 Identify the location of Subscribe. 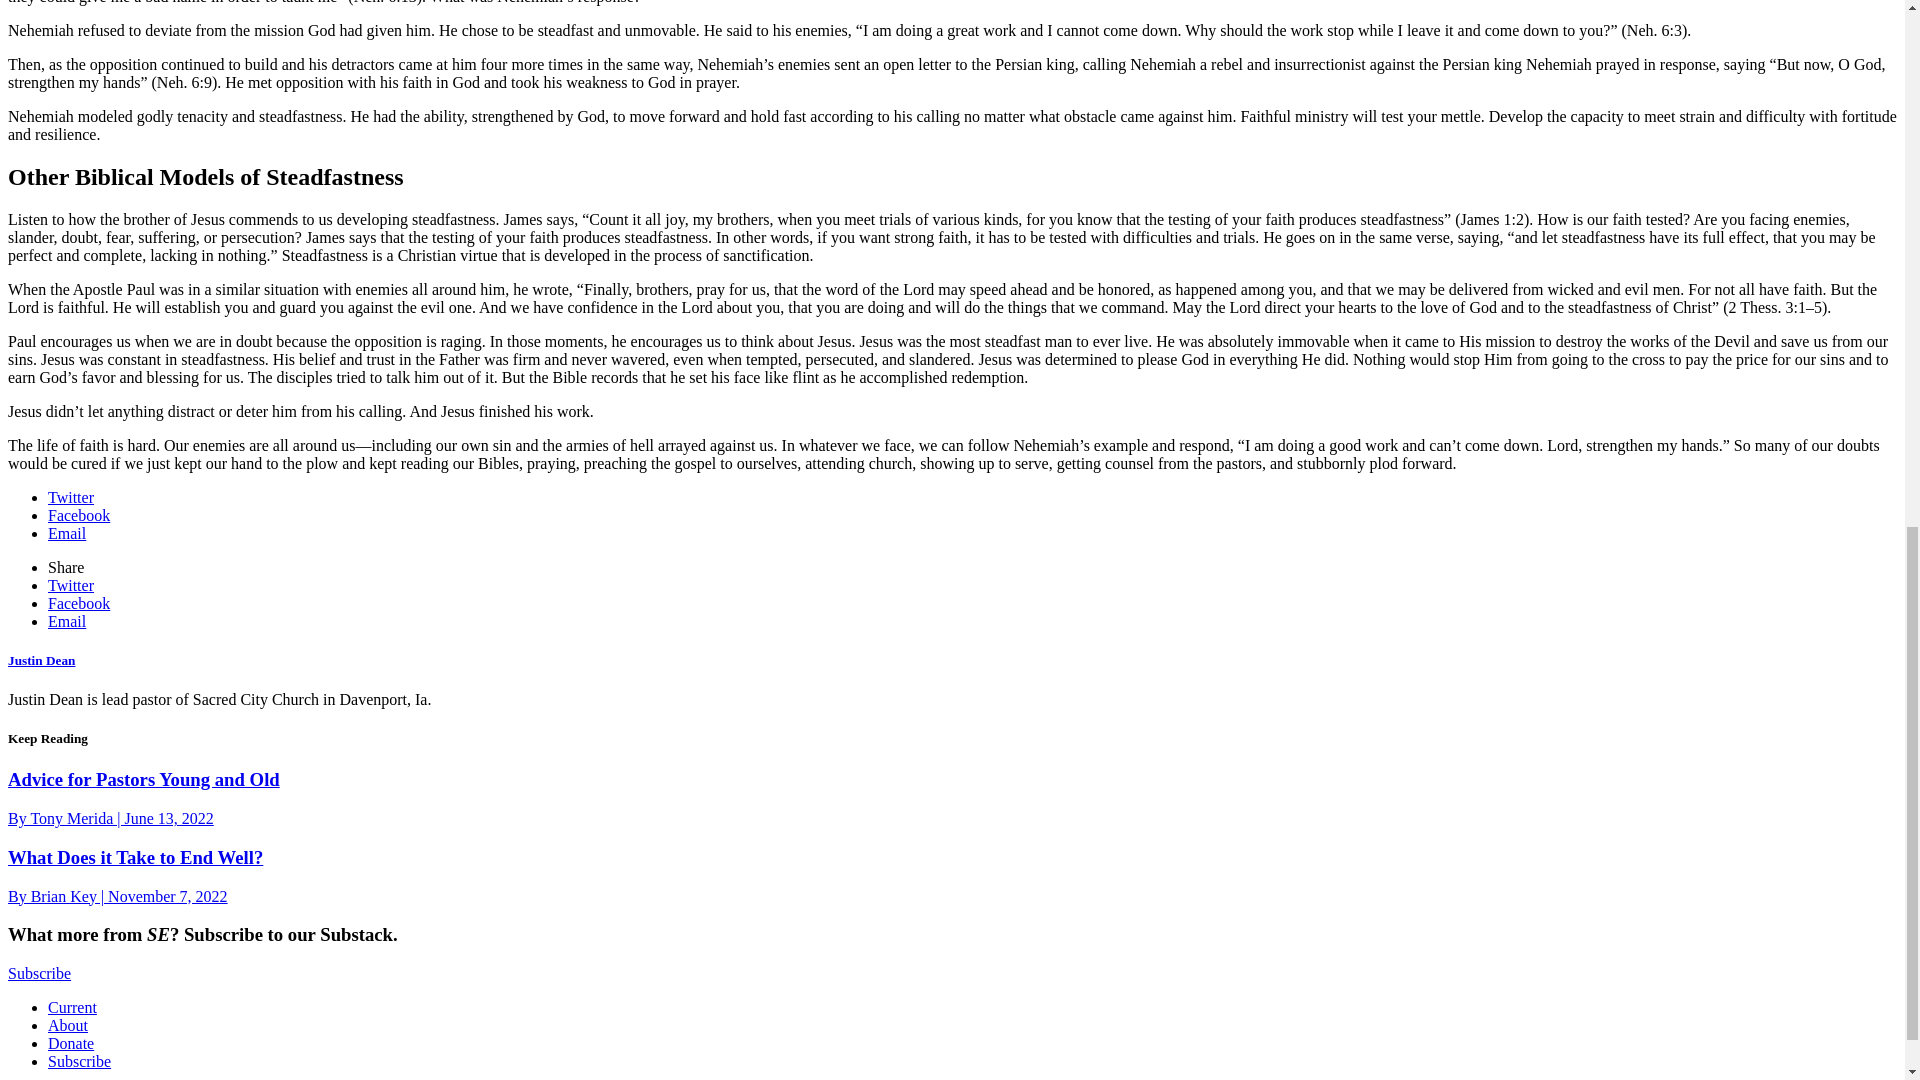
(80, 1062).